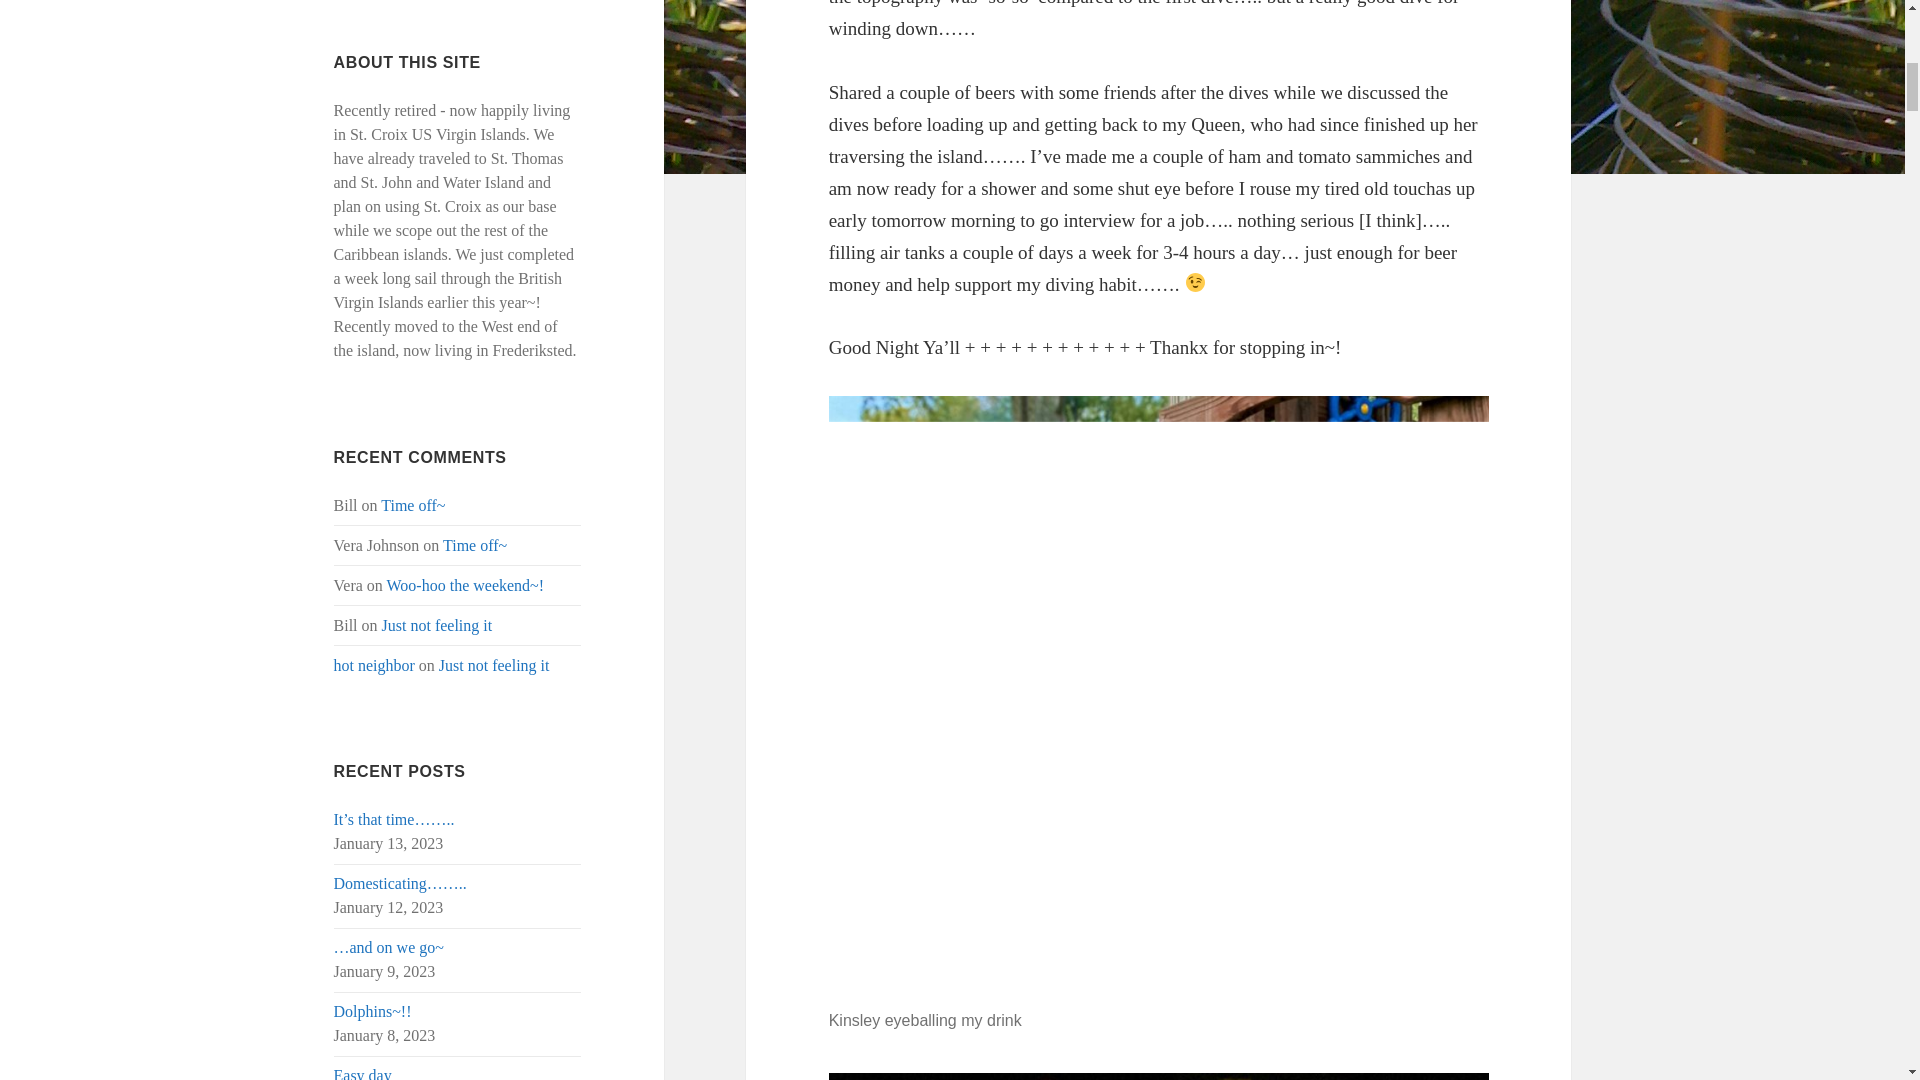  I want to click on Easy day, so click(362, 1074).